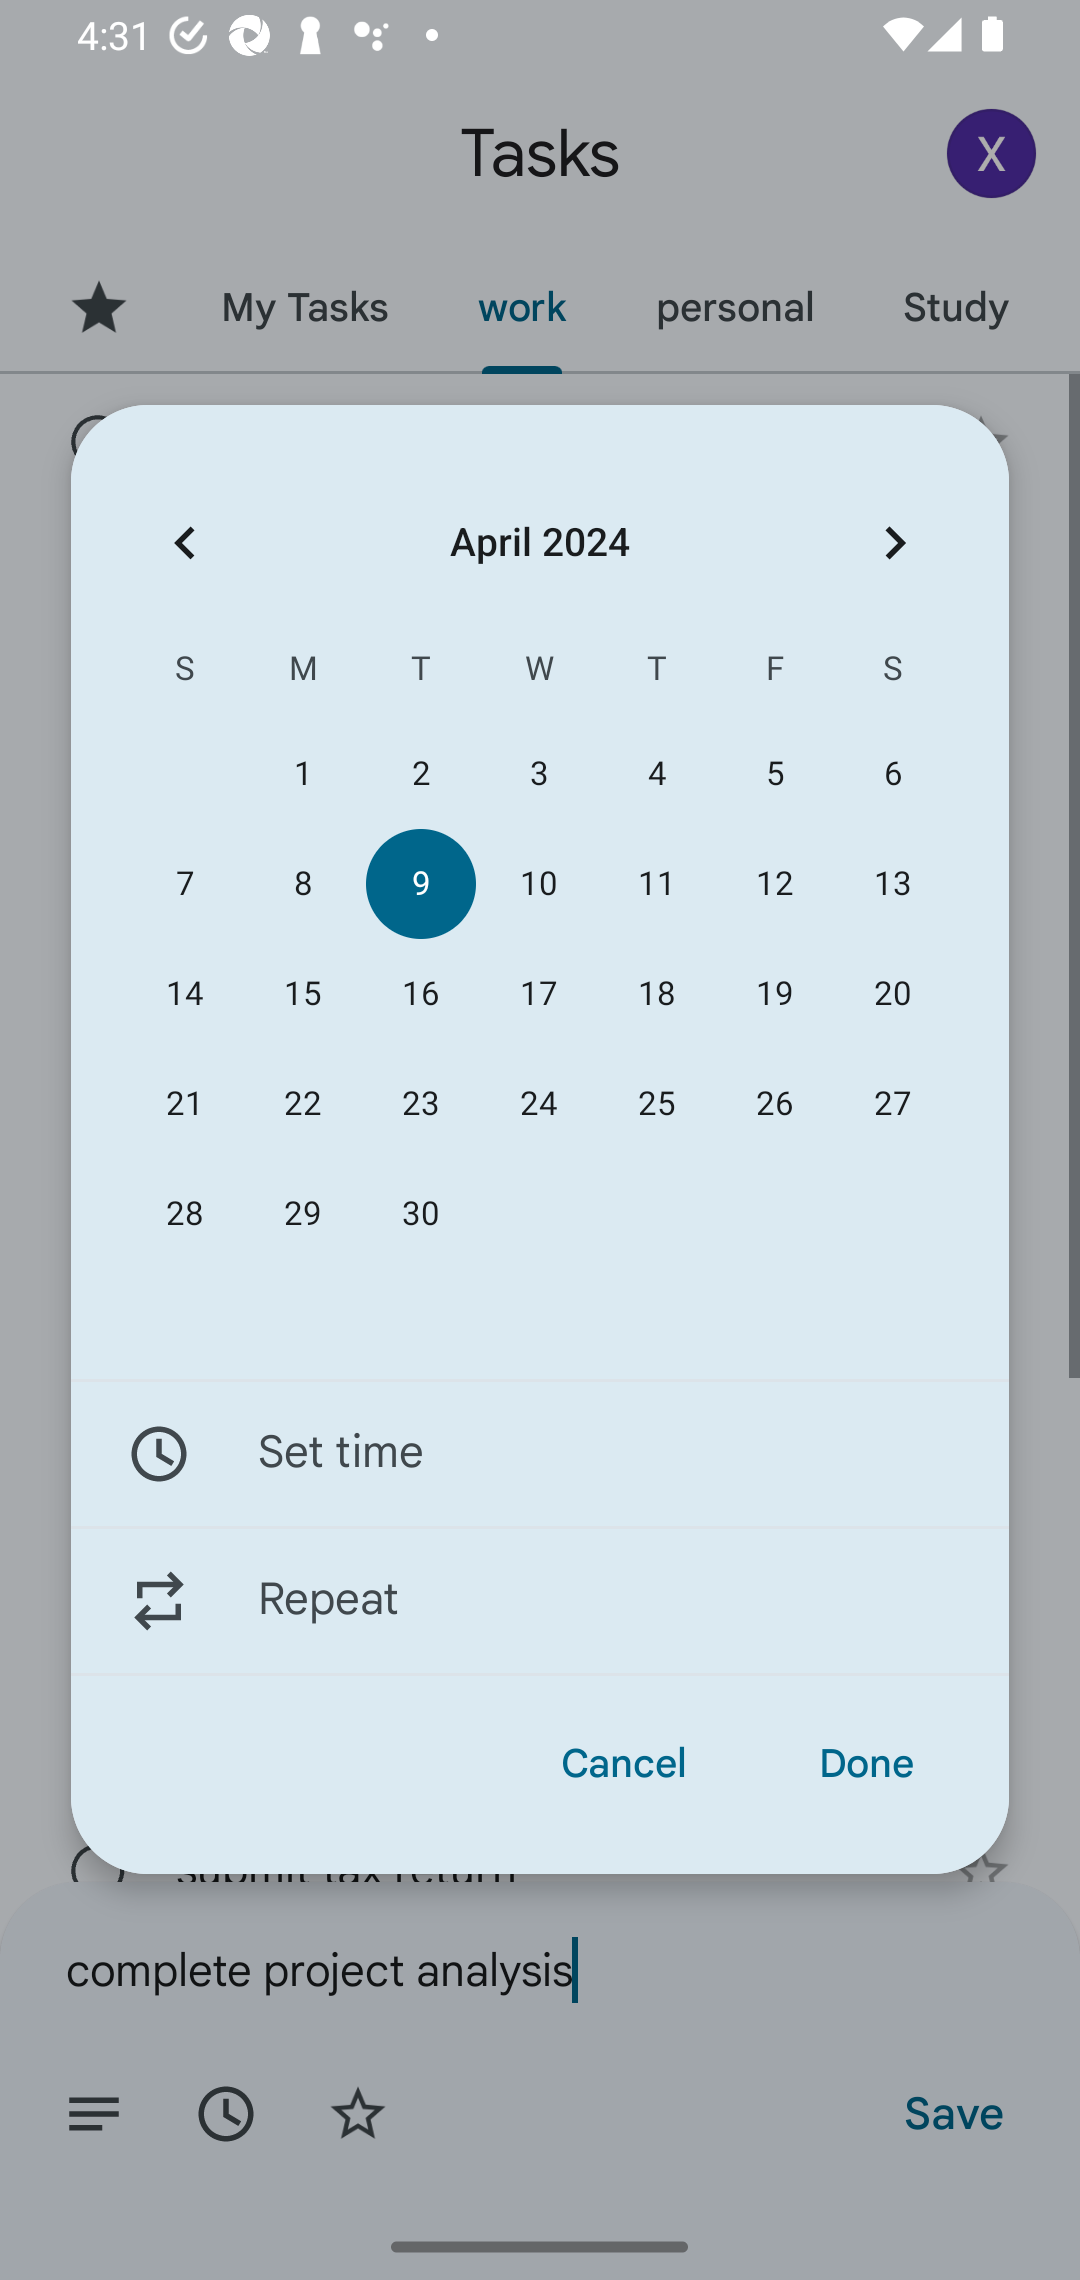  Describe the element at coordinates (657, 884) in the screenshot. I see `11 11 April 2024` at that location.